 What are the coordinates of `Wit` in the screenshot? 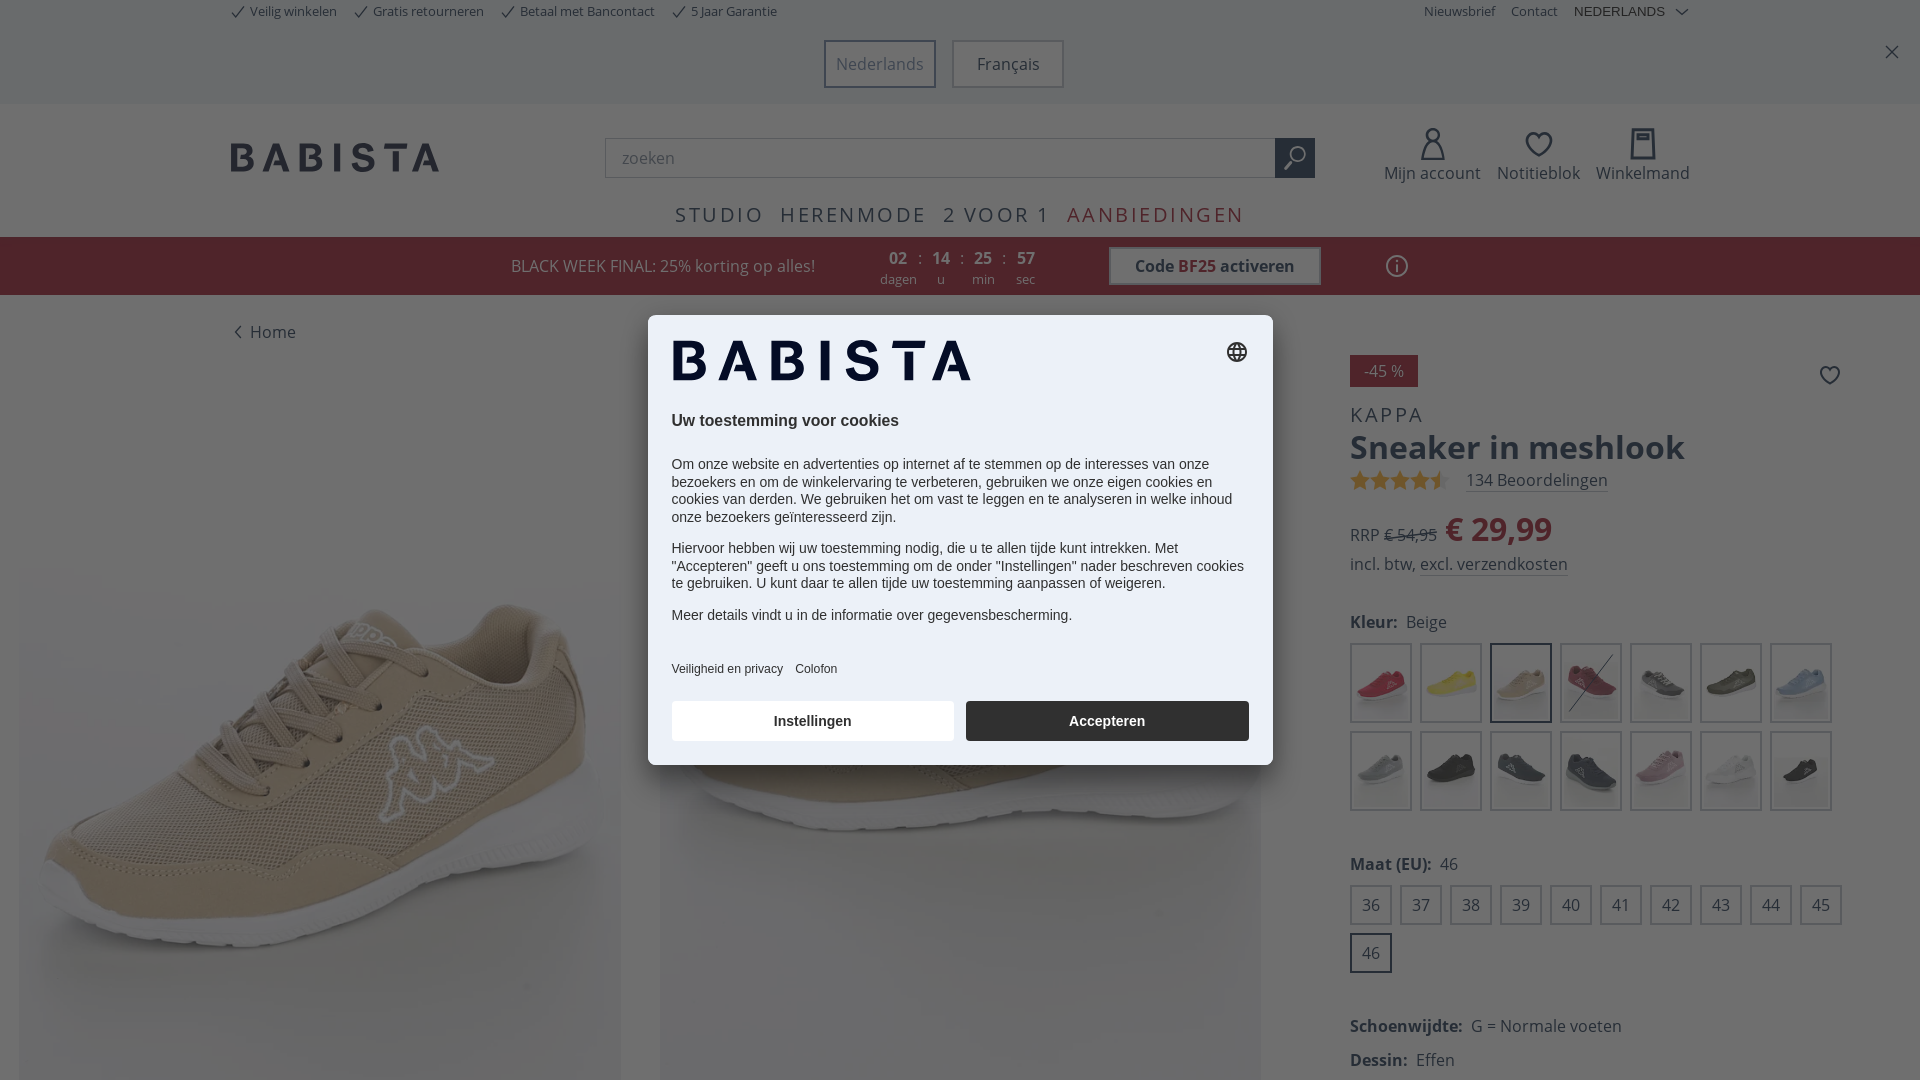 It's located at (1731, 771).